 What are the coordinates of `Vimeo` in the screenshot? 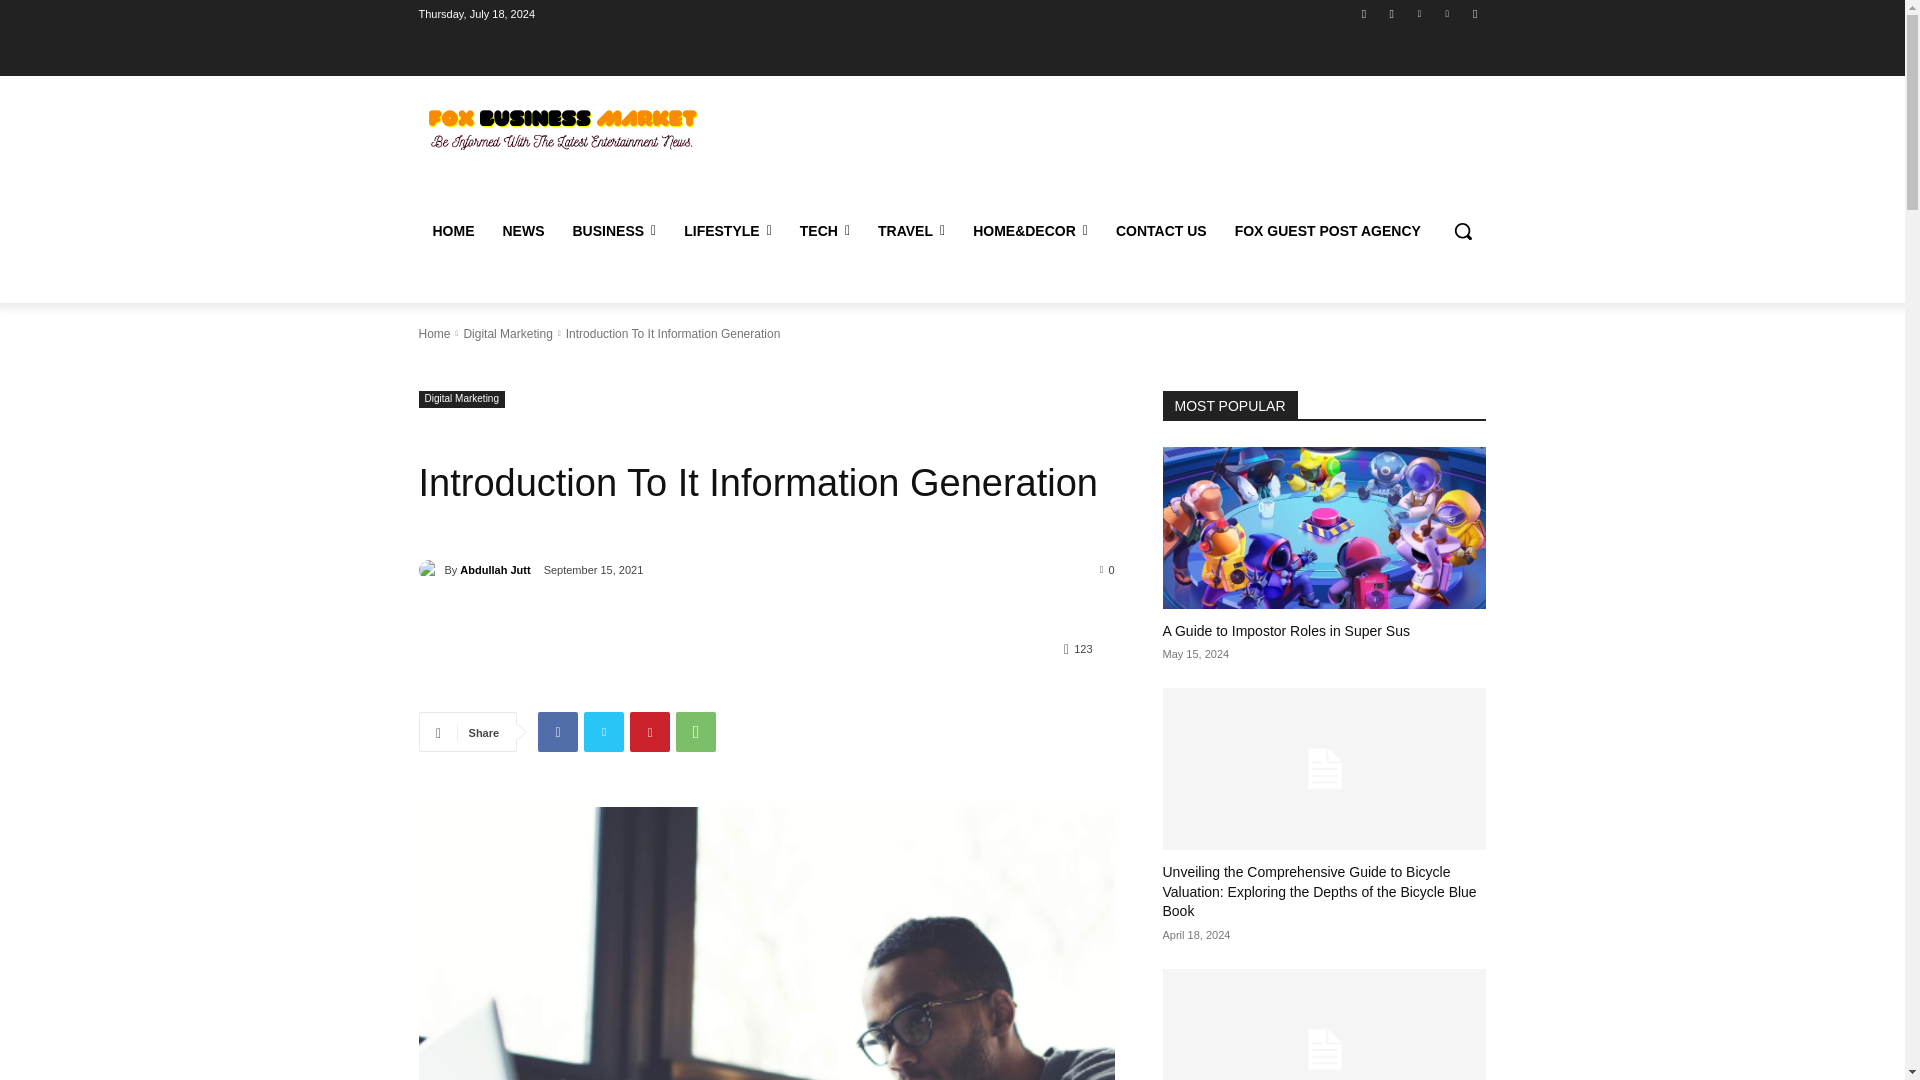 It's located at (1448, 13).